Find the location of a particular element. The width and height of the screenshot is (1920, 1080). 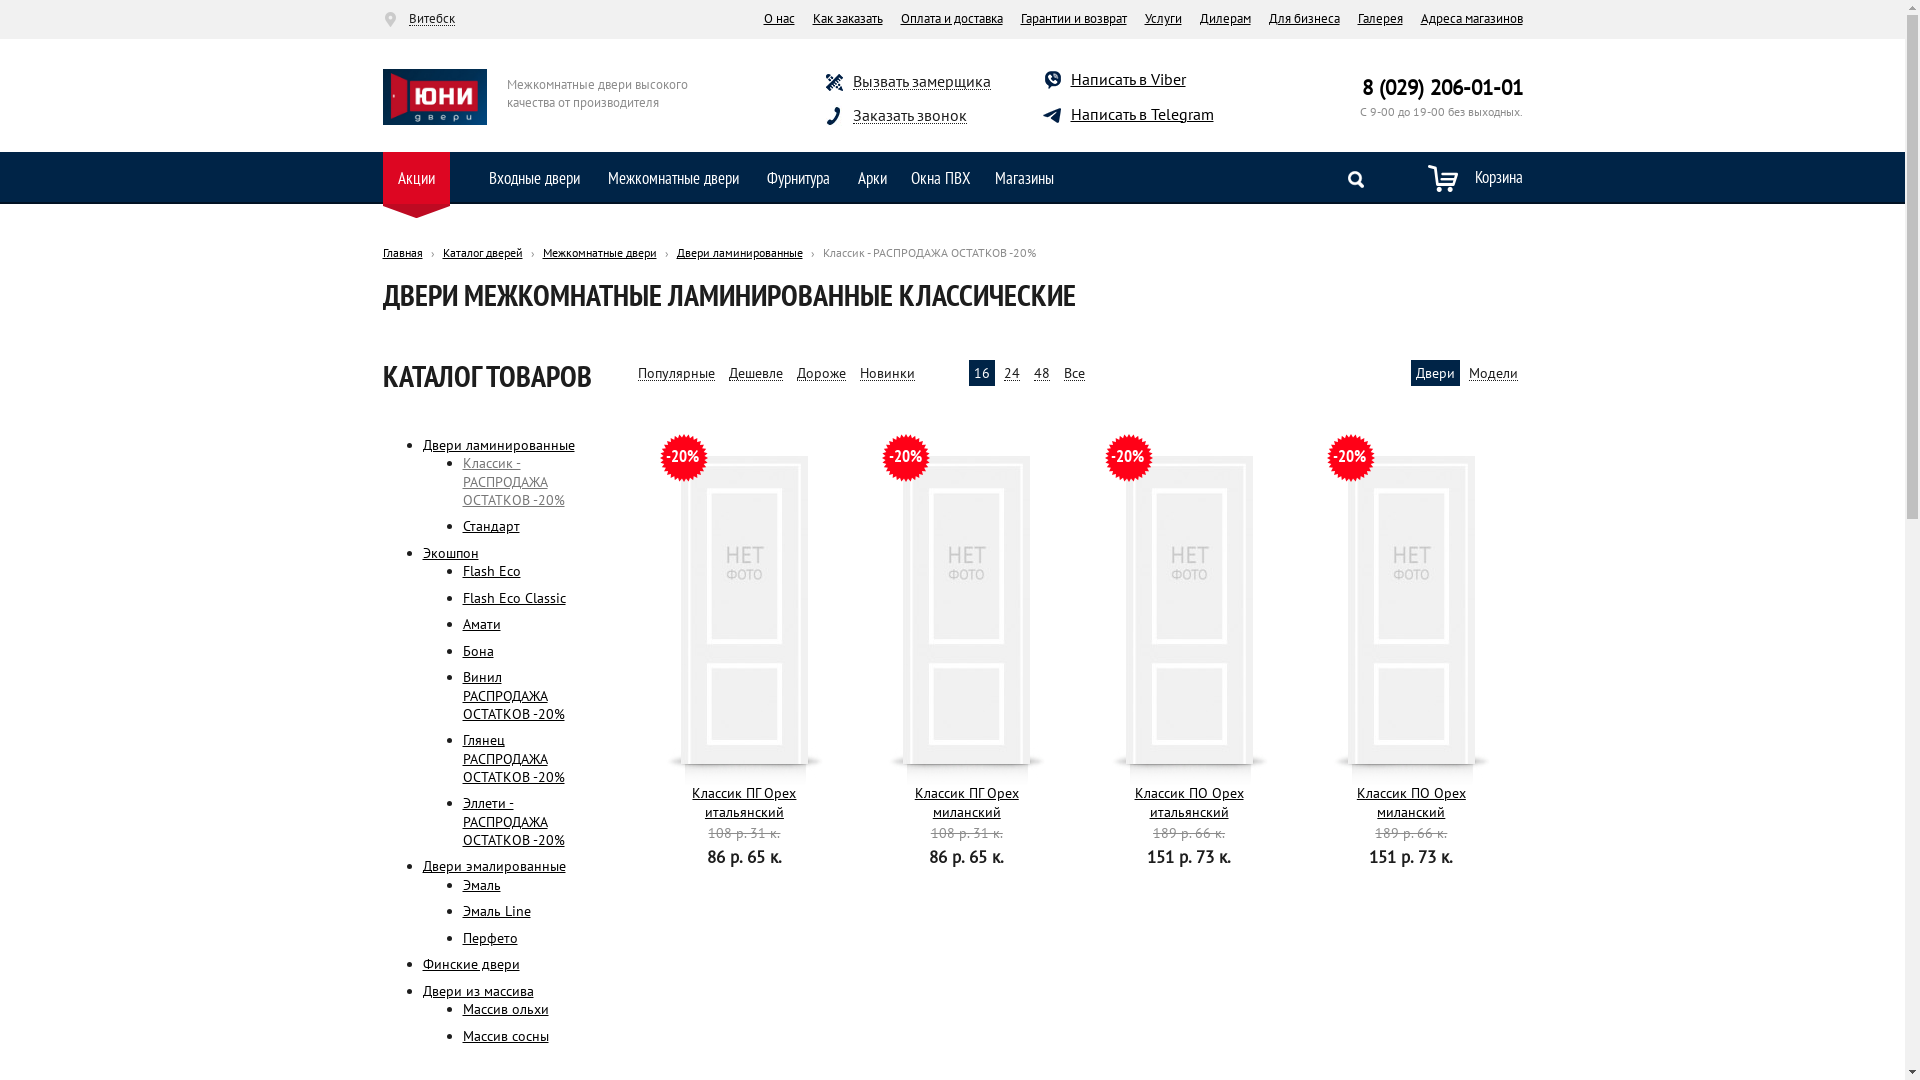

Flash Eco Classic is located at coordinates (514, 598).